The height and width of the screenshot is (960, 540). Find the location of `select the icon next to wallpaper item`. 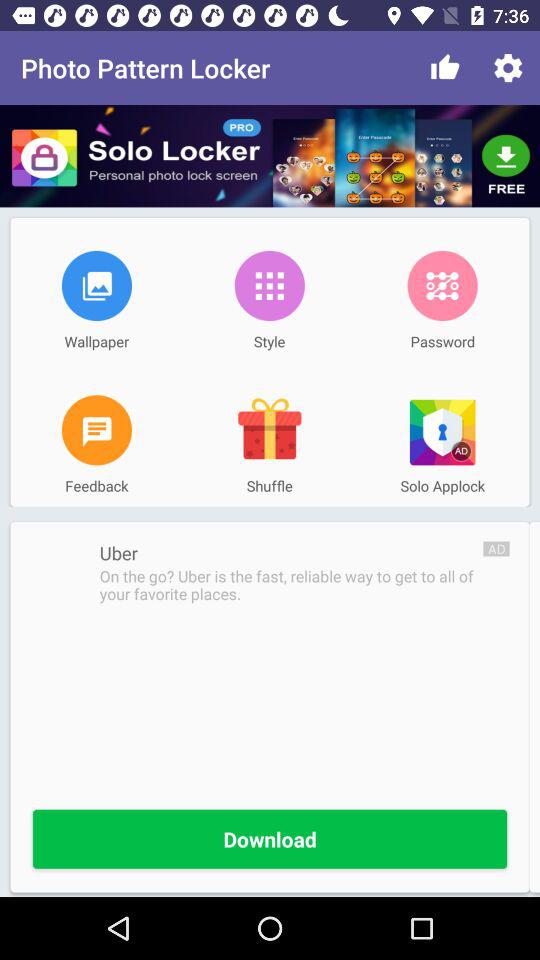

select the icon next to wallpaper item is located at coordinates (269, 285).